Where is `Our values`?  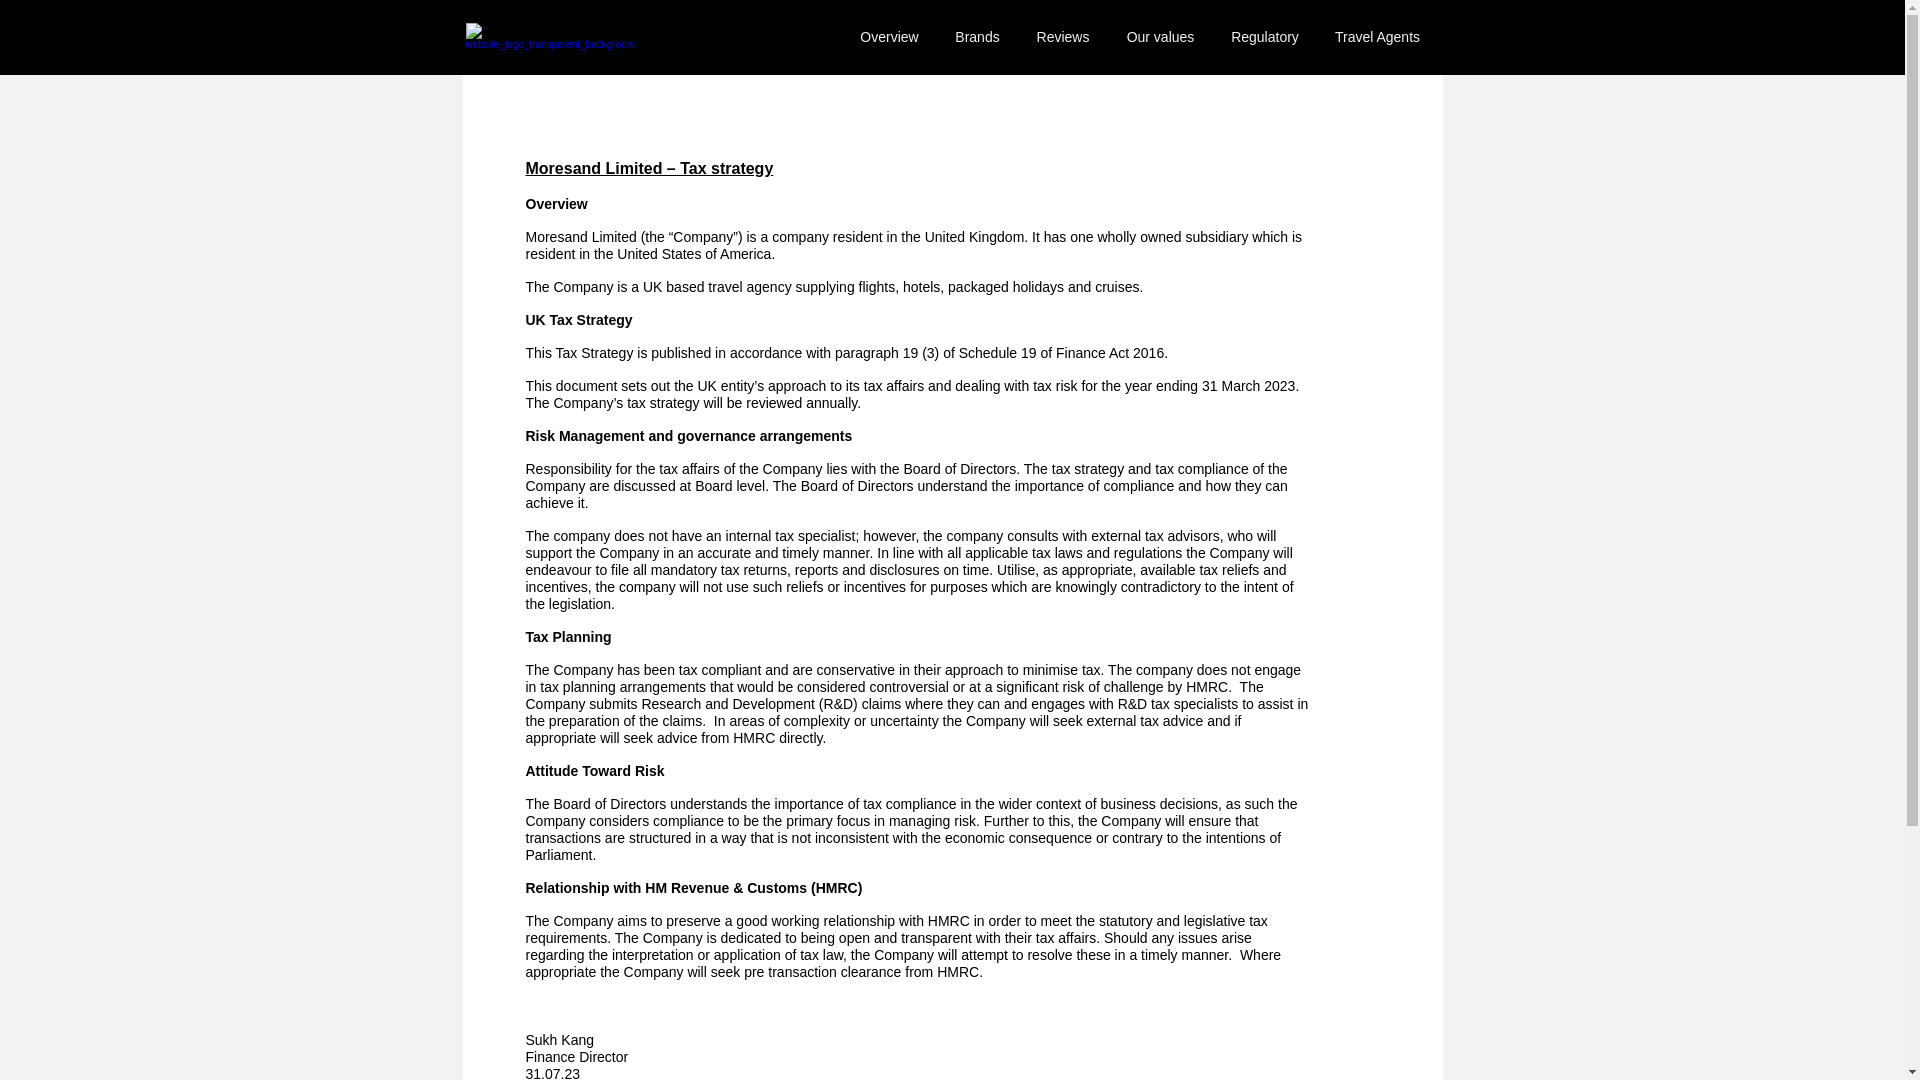
Our values is located at coordinates (1160, 37).